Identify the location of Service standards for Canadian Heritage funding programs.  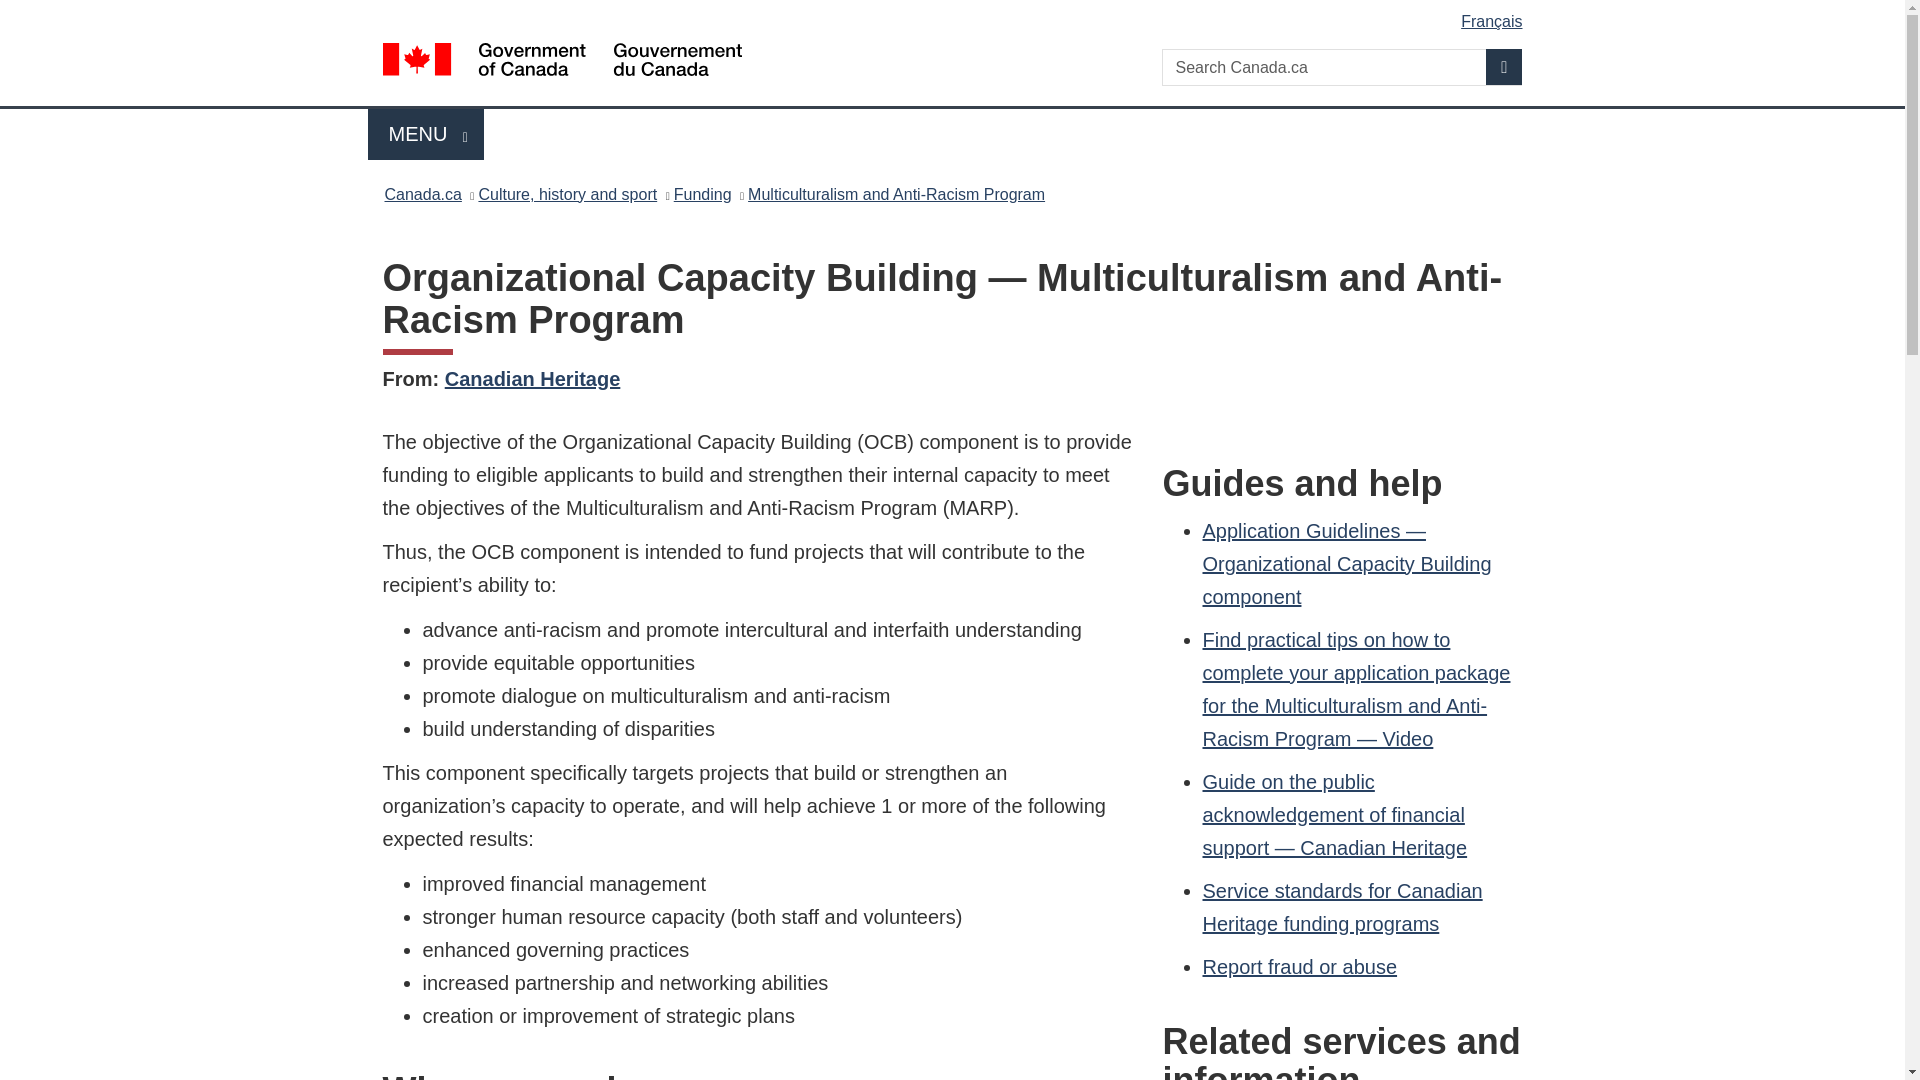
(532, 378).